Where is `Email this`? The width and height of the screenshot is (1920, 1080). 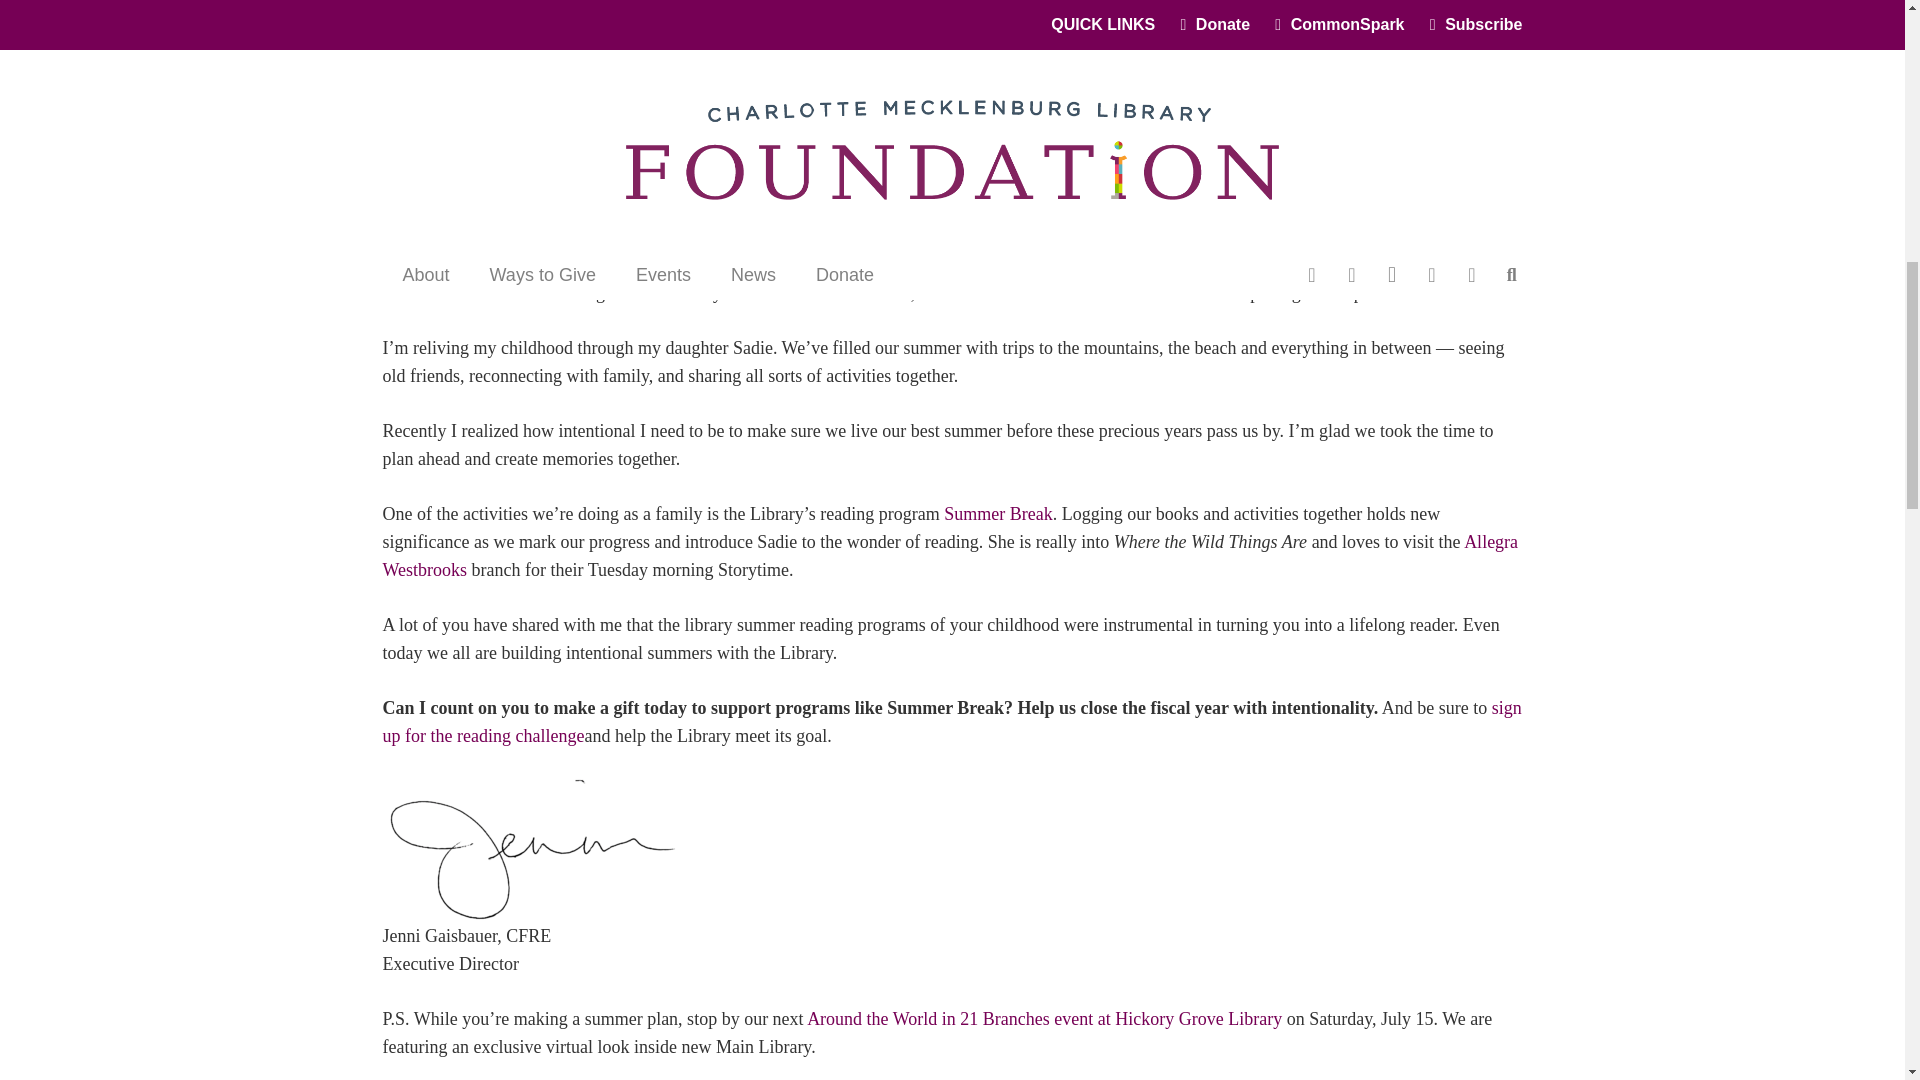
Email this is located at coordinates (1354, 126).